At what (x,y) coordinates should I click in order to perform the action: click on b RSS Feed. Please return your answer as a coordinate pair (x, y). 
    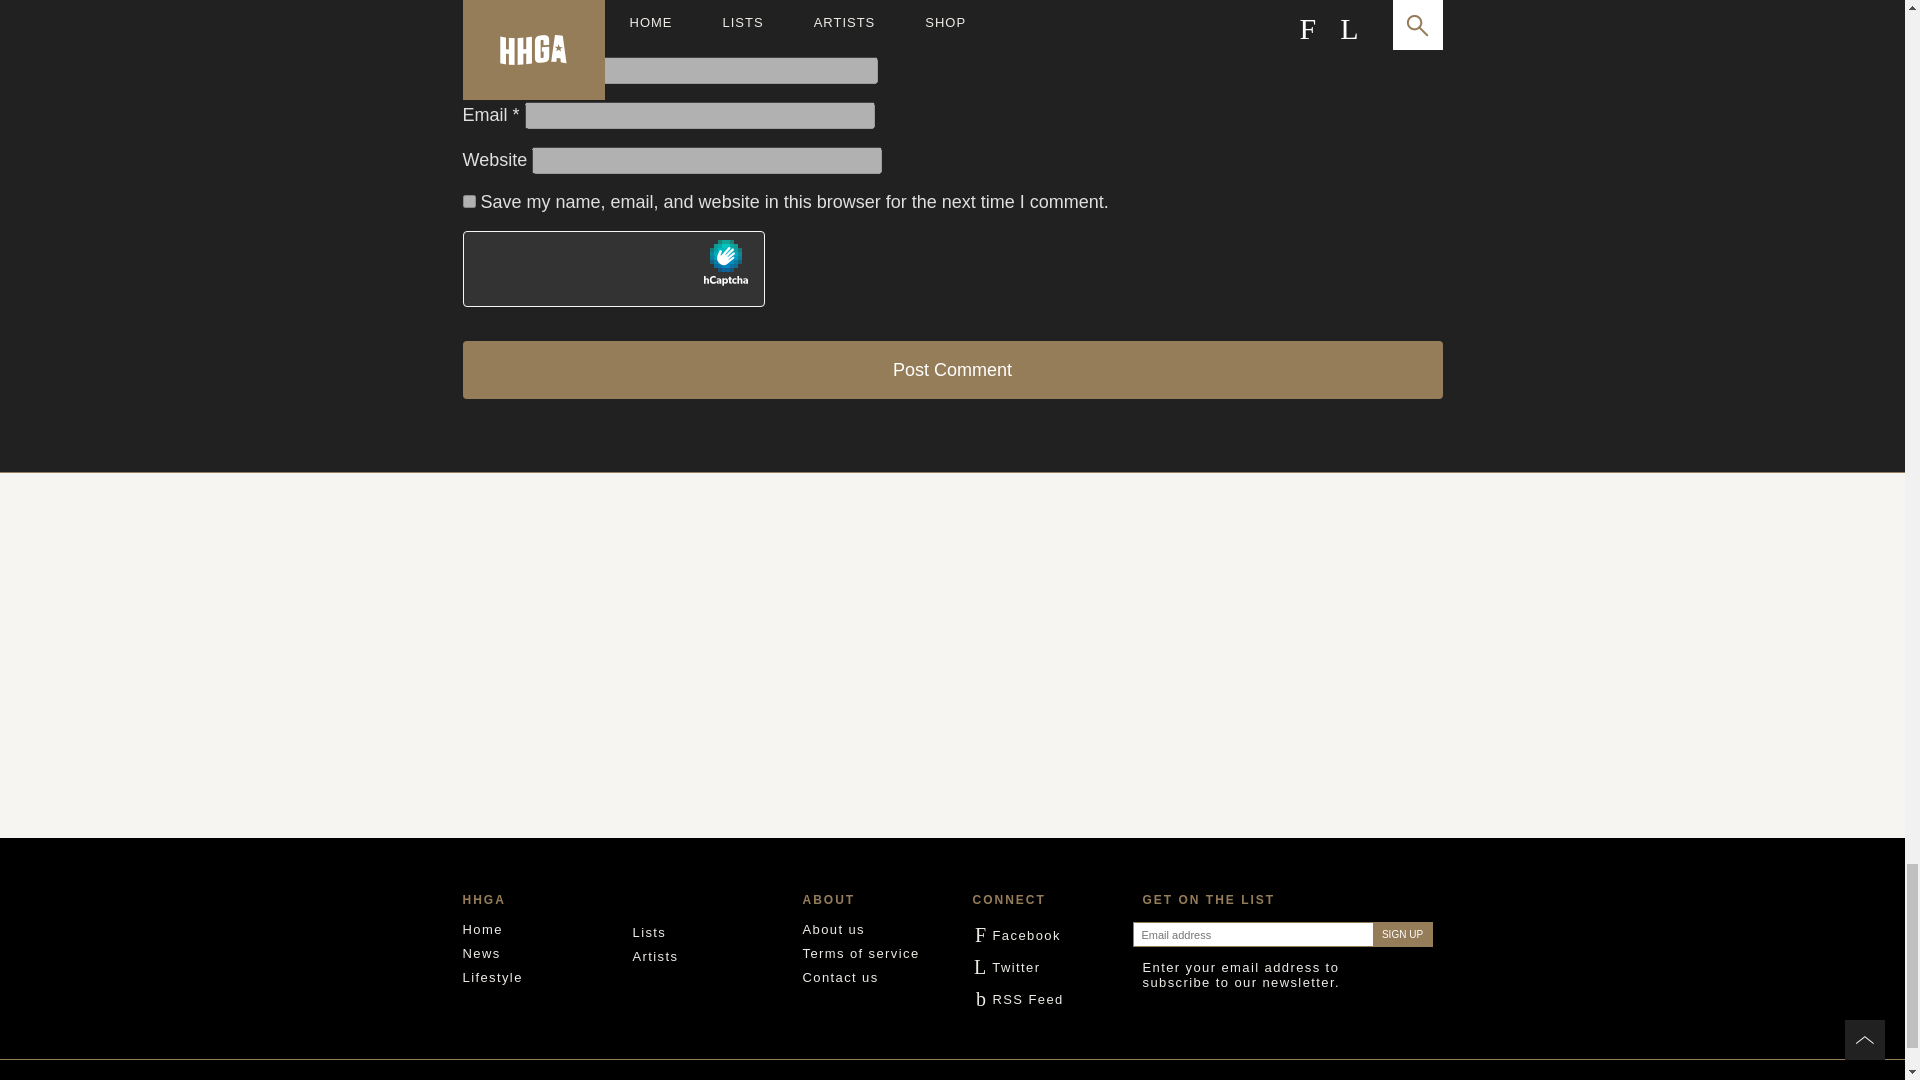
    Looking at the image, I should click on (1017, 999).